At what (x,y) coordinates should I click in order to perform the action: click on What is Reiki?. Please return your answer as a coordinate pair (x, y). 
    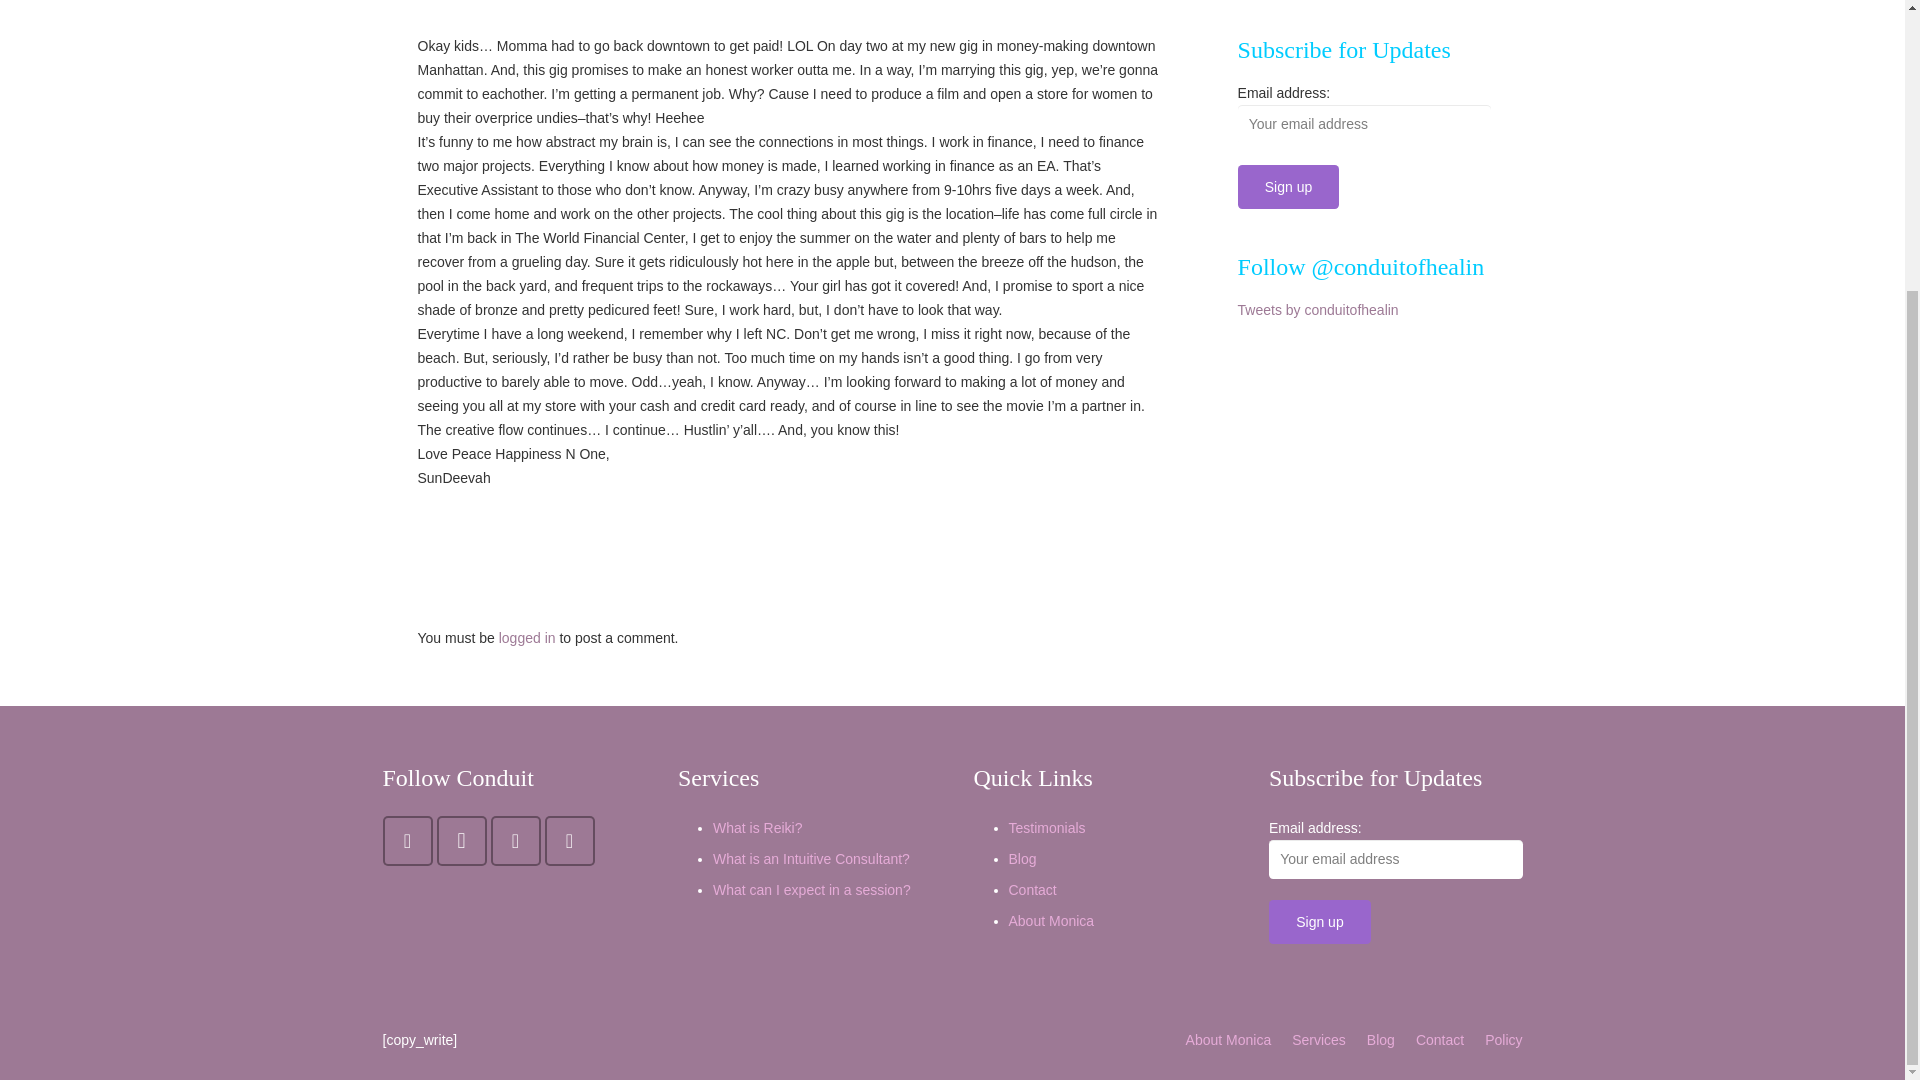
    Looking at the image, I should click on (757, 827).